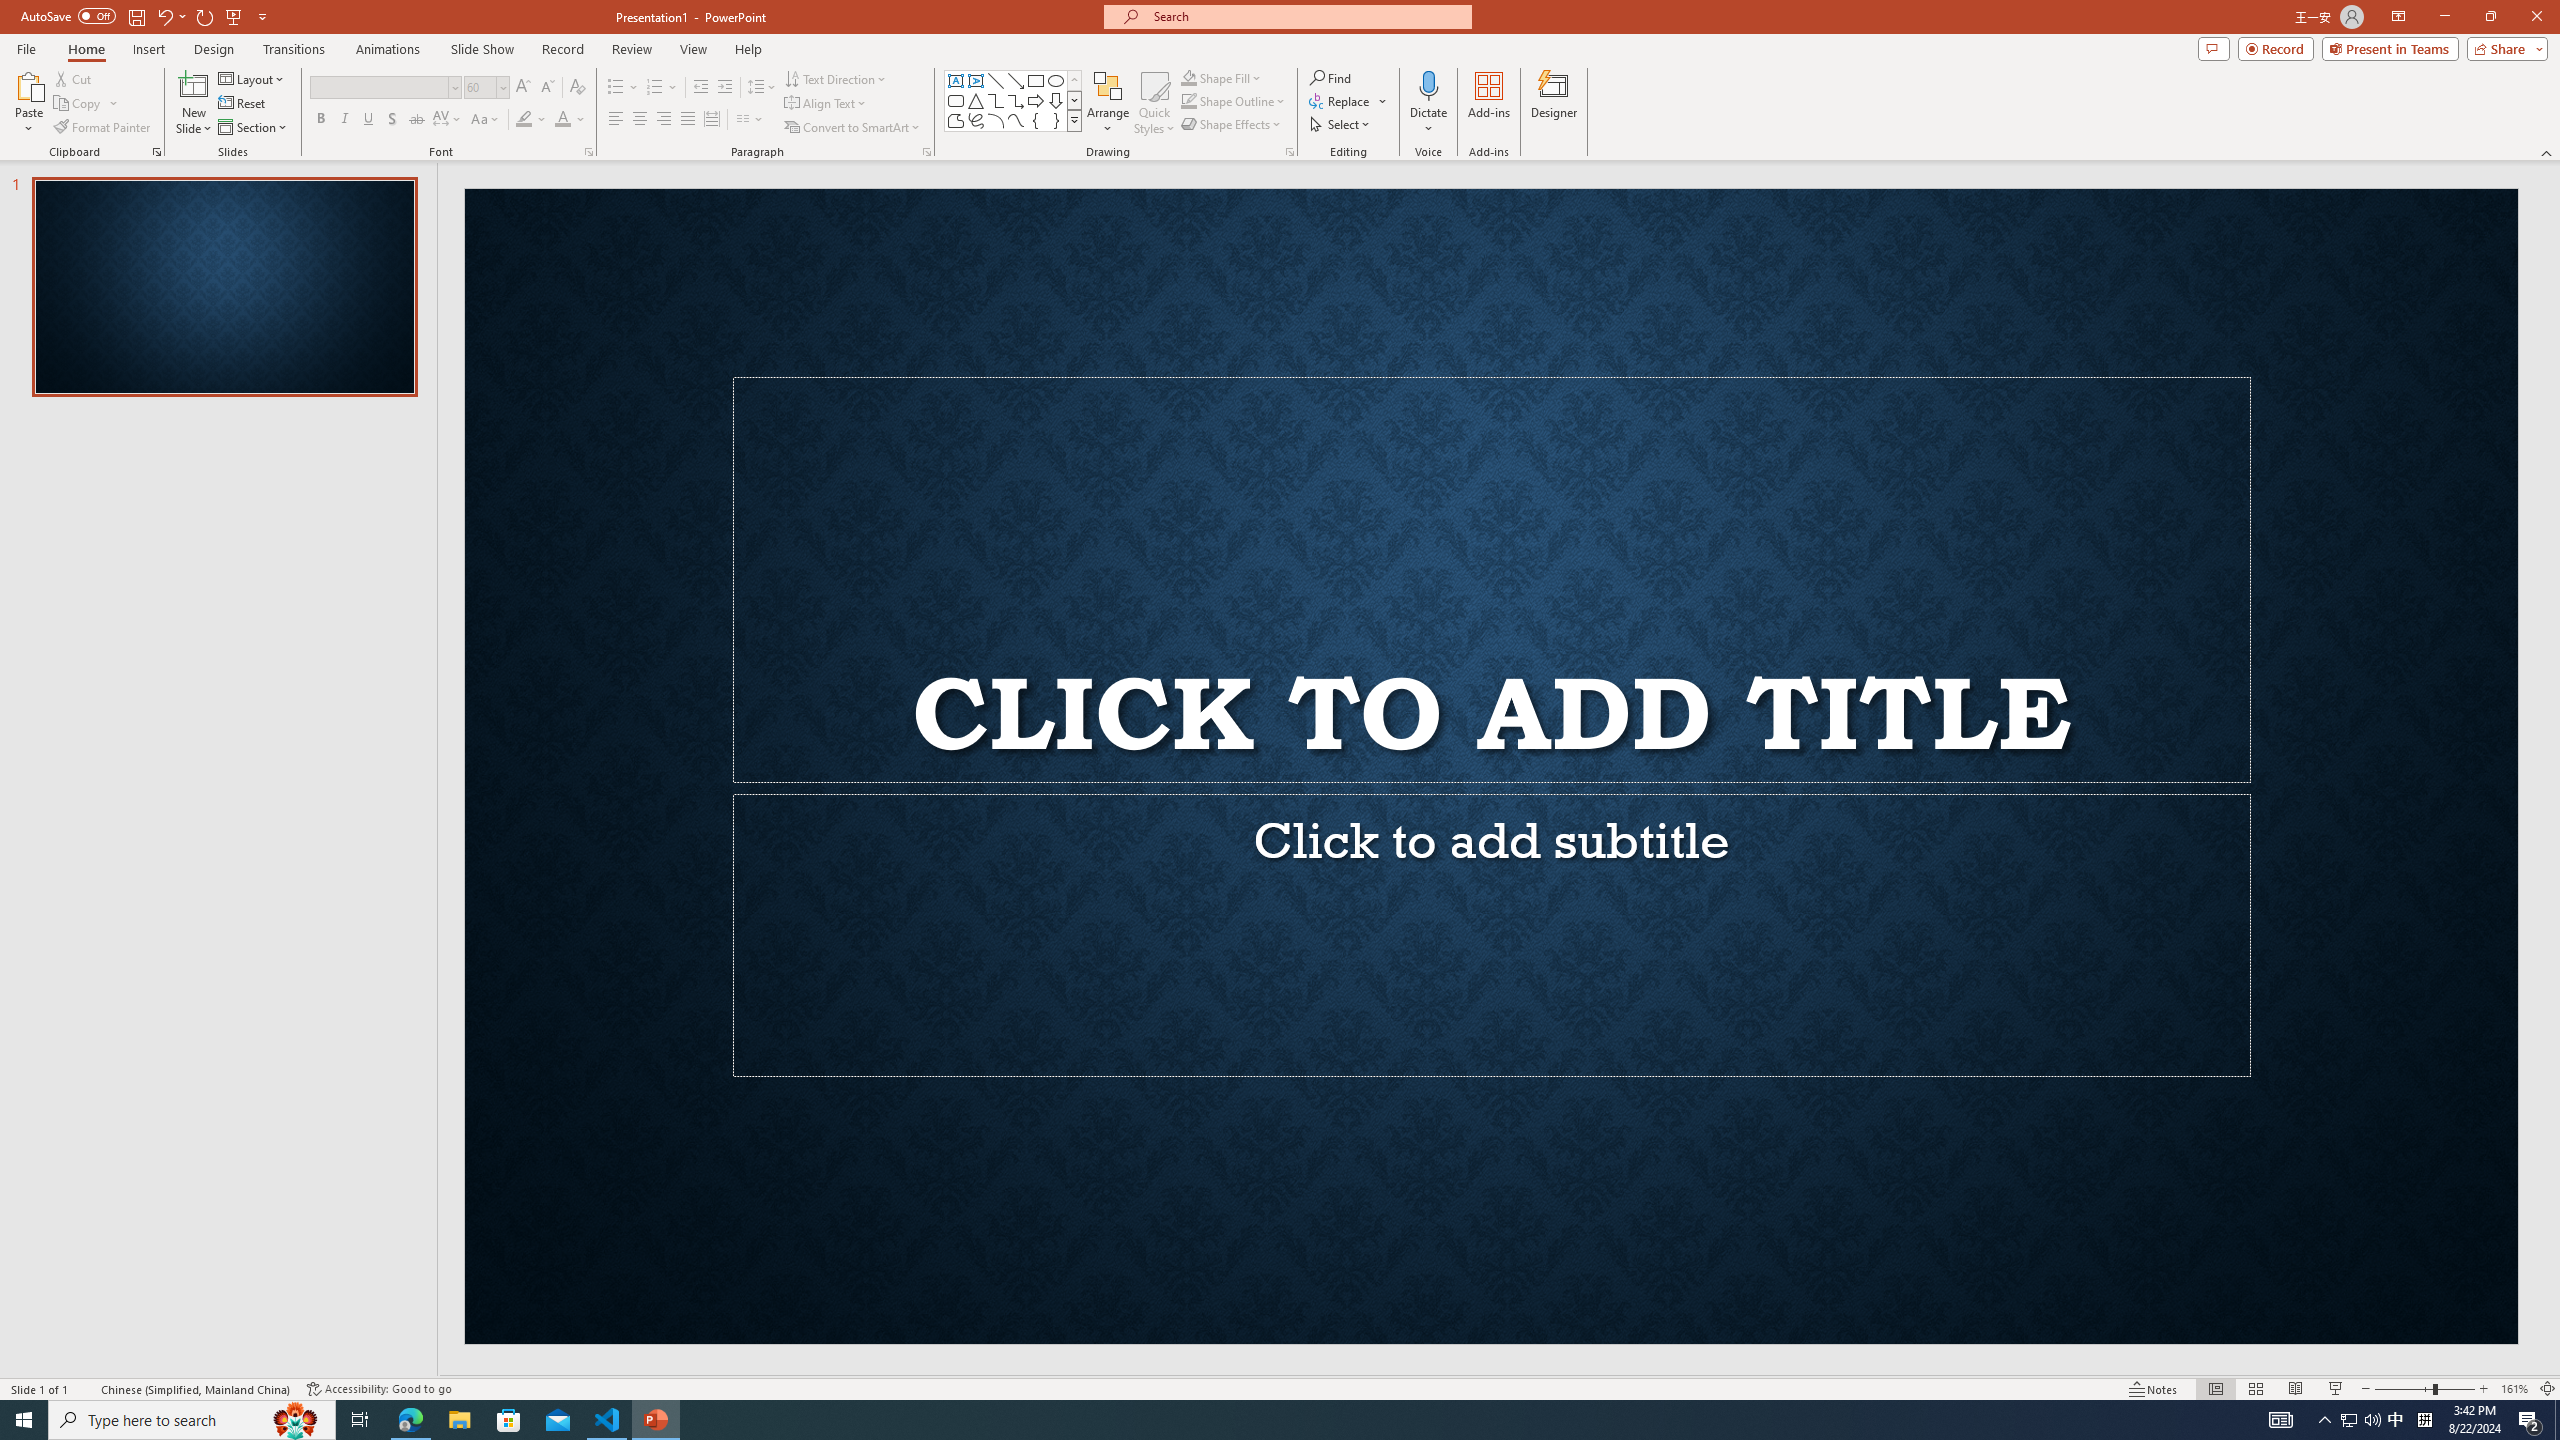  I want to click on Subtitle TextBox, so click(1491, 935).